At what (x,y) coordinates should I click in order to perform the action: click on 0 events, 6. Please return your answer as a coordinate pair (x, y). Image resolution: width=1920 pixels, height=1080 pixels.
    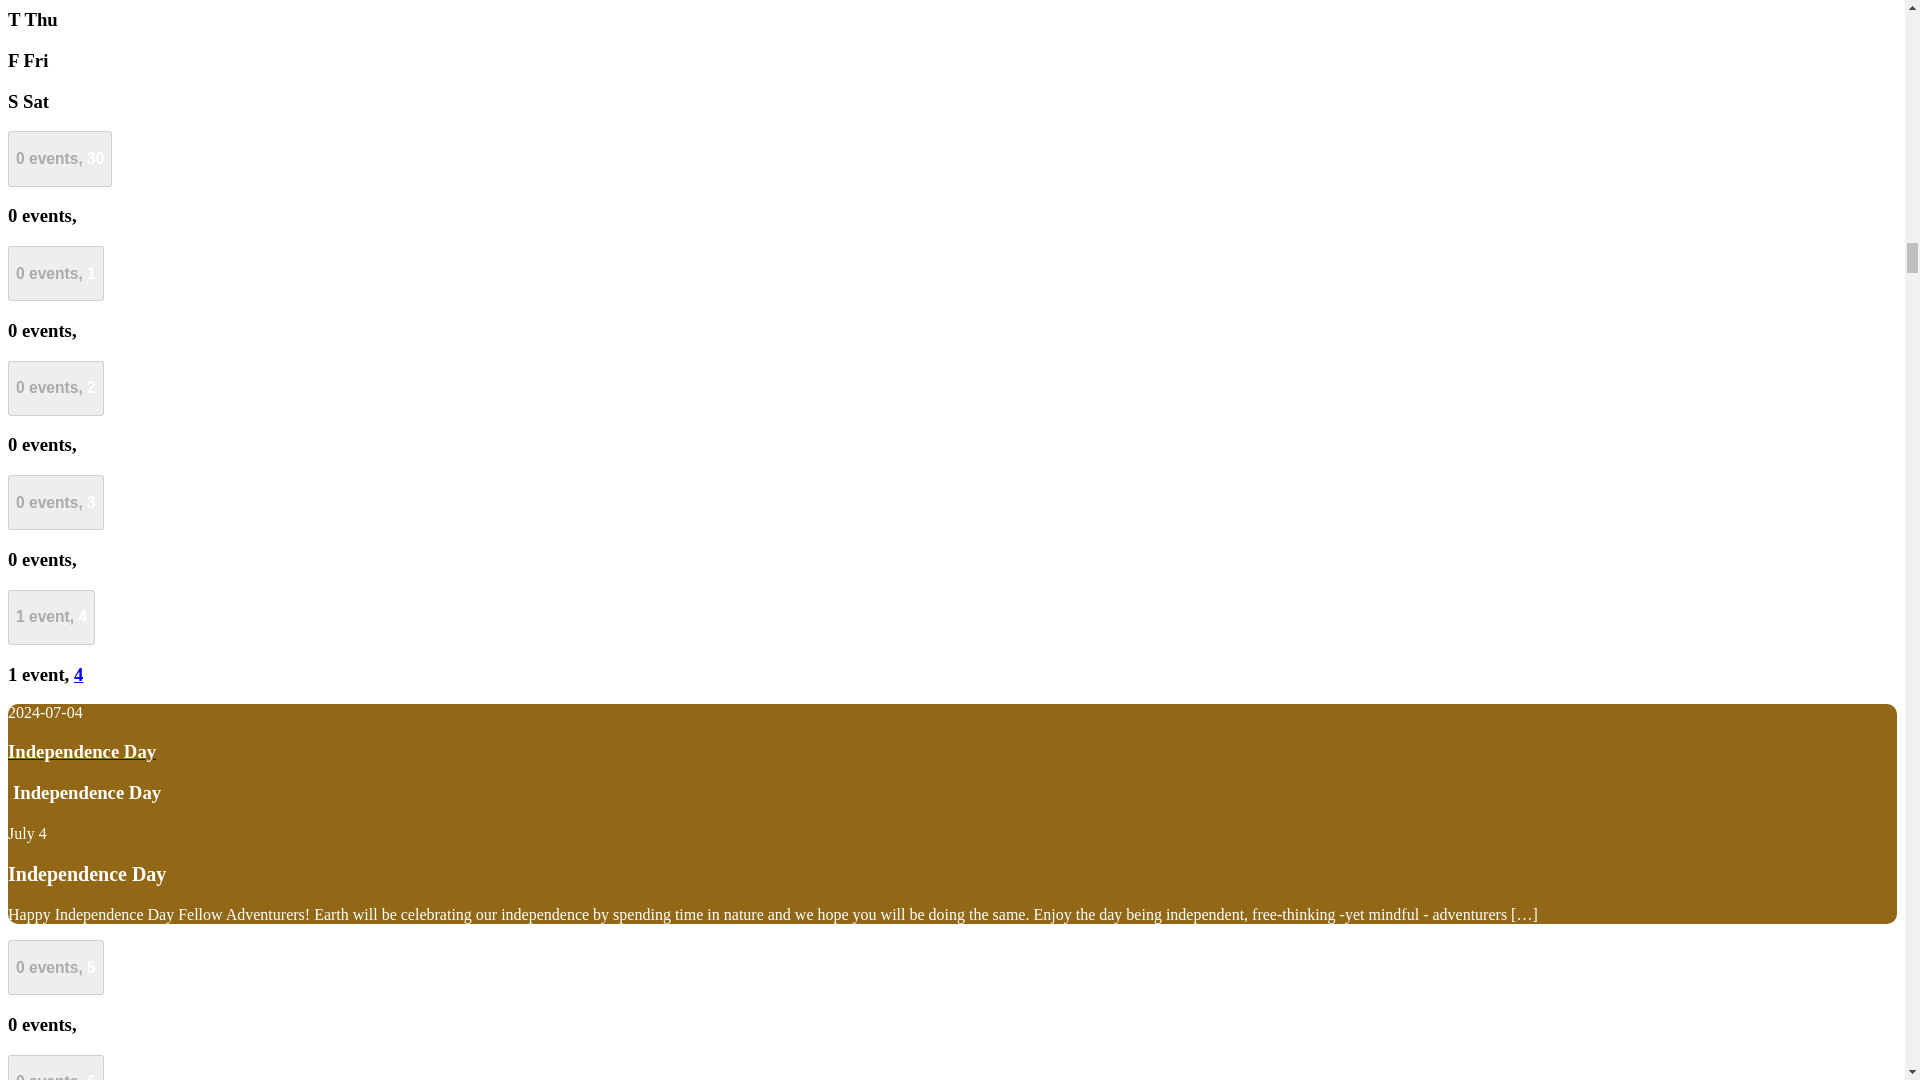
    Looking at the image, I should click on (55, 1068).